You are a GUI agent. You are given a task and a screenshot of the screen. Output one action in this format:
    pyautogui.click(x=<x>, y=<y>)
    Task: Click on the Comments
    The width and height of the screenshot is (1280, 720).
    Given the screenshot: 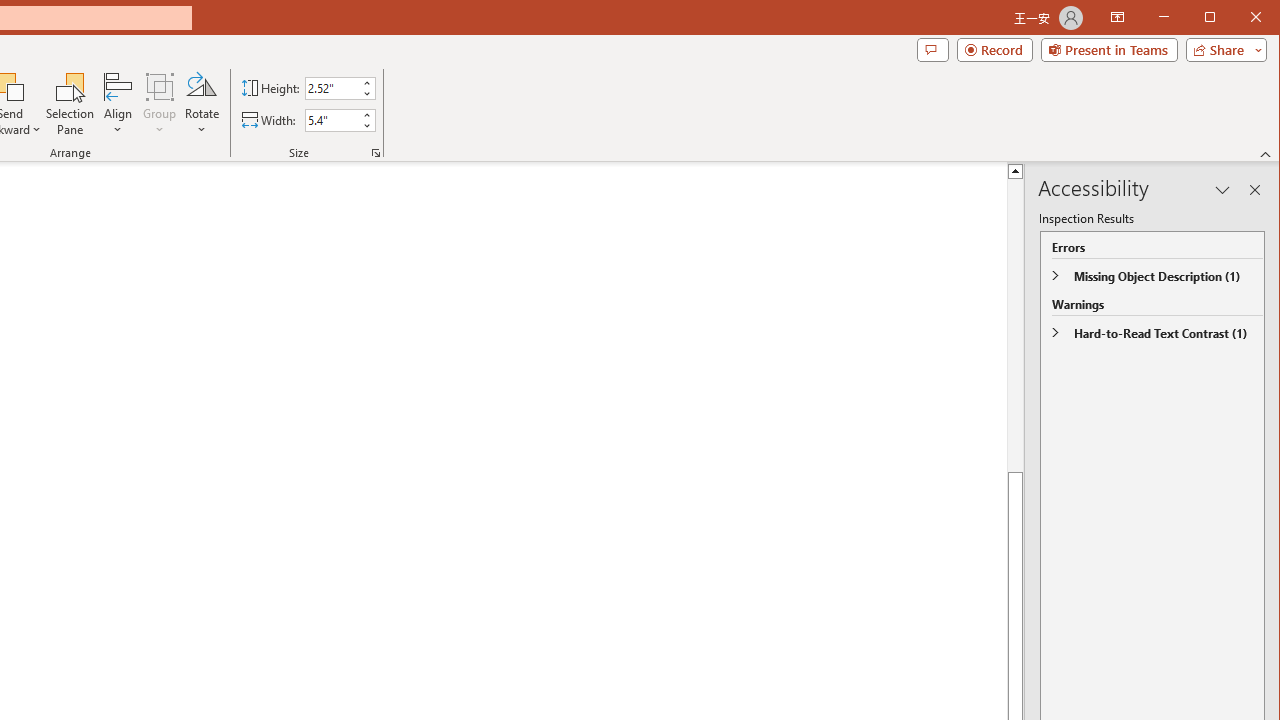 What is the action you would take?
    pyautogui.click(x=932, y=50)
    